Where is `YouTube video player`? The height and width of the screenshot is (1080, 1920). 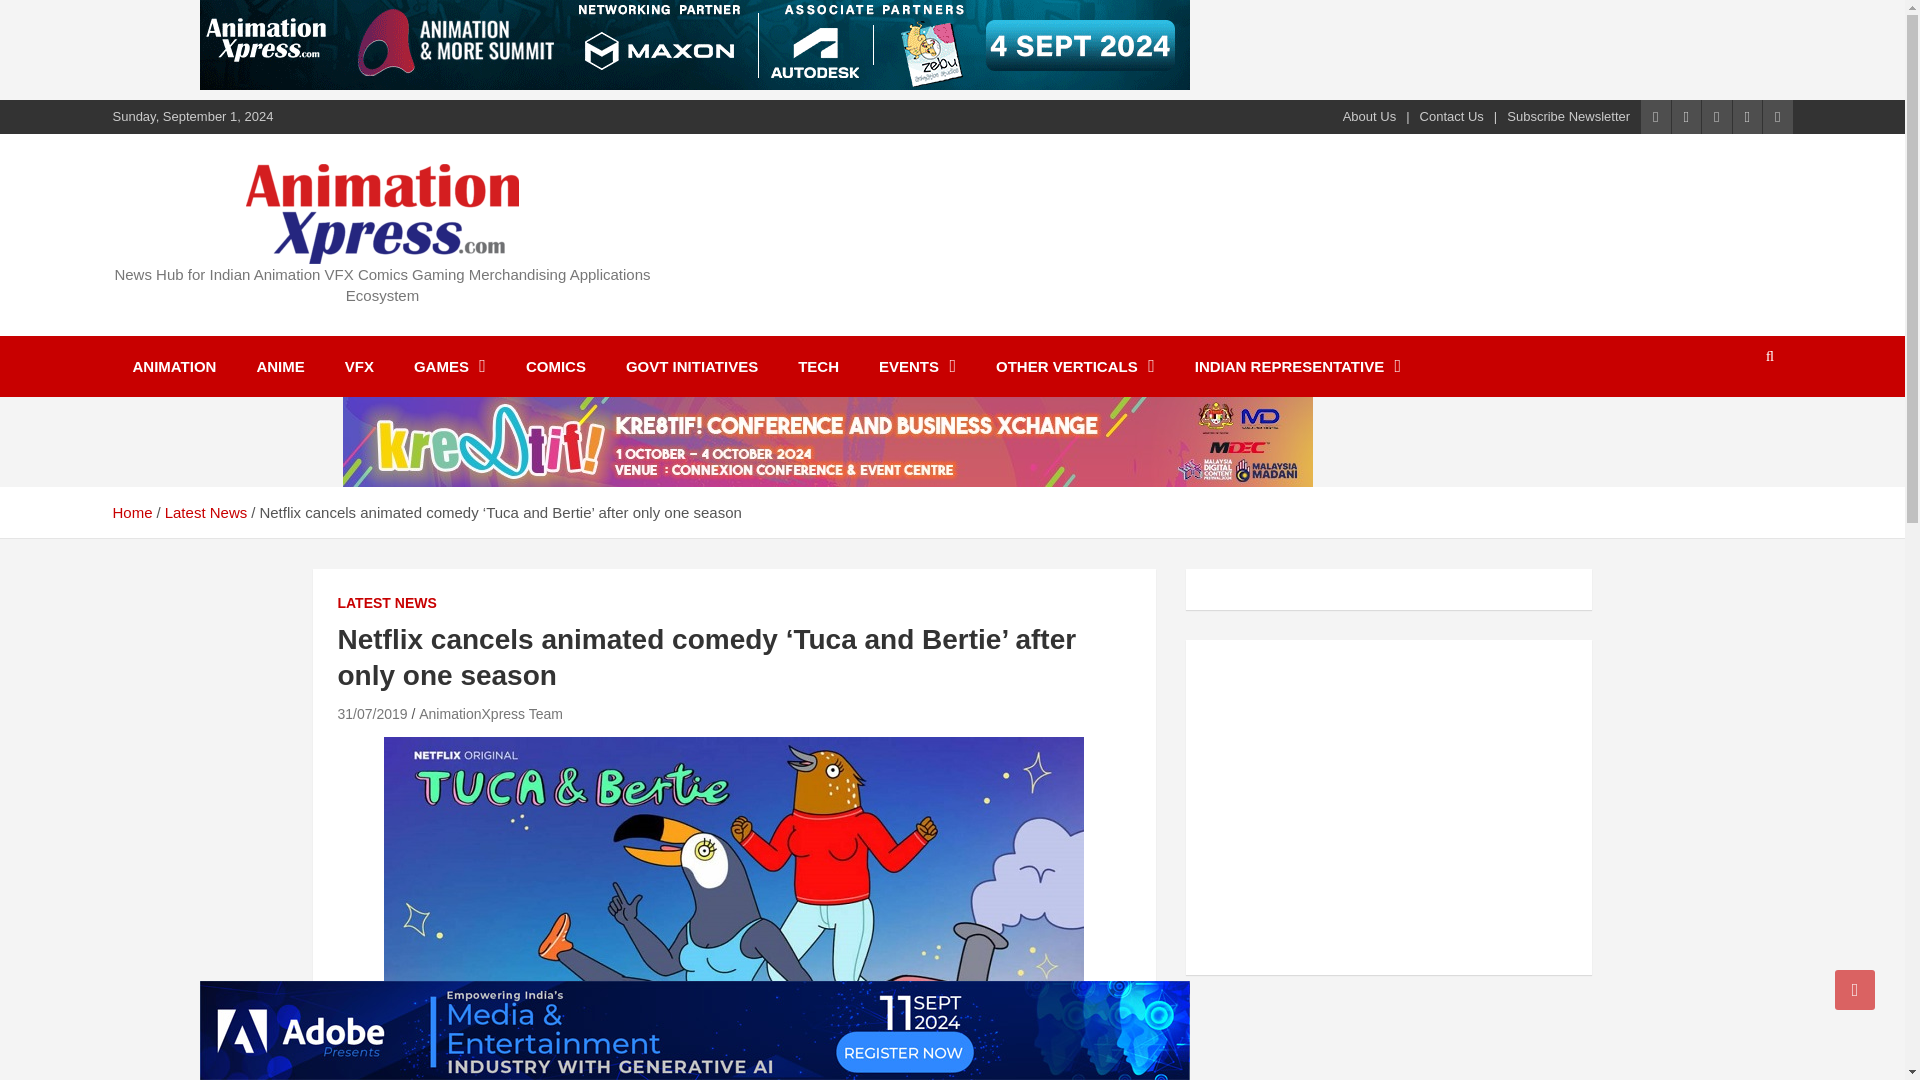
YouTube video player is located at coordinates (1351, 804).